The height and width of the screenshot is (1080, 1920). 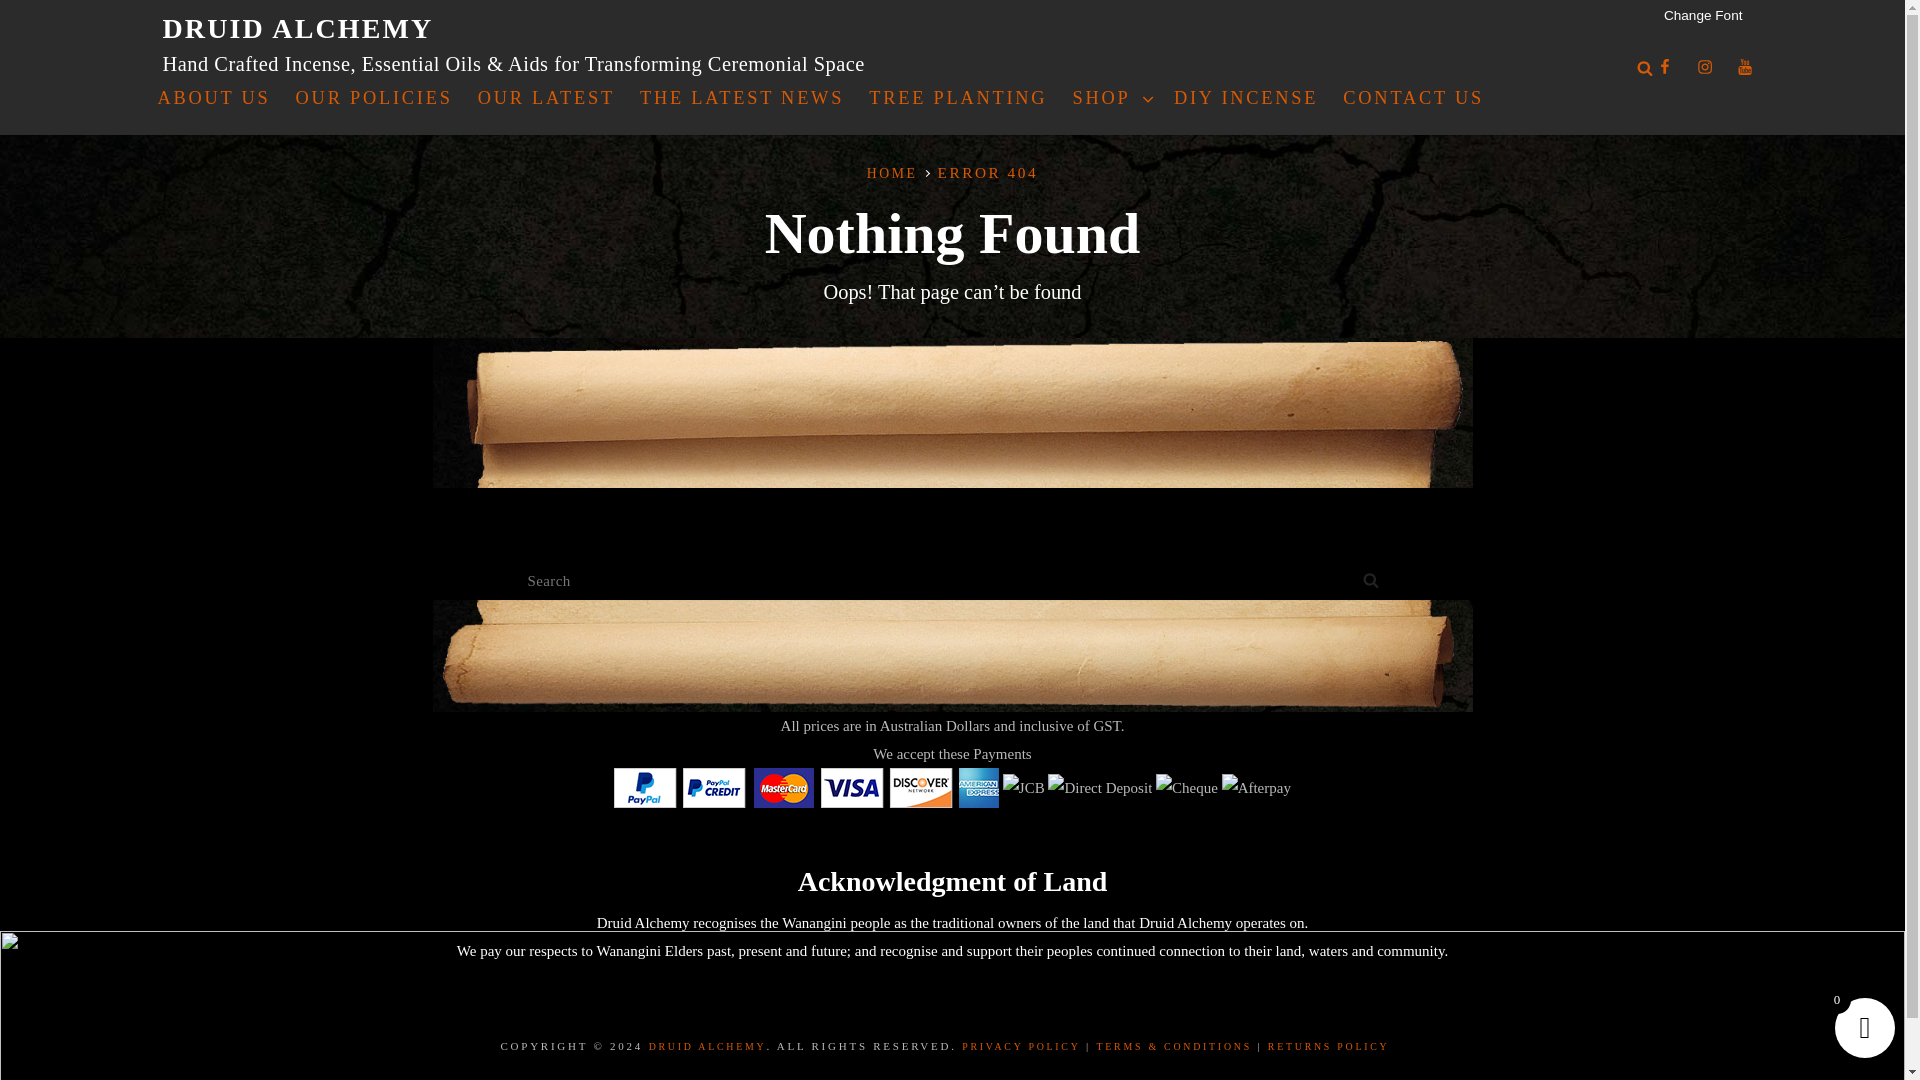 What do you see at coordinates (1100, 788) in the screenshot?
I see `Direct Deposit` at bounding box center [1100, 788].